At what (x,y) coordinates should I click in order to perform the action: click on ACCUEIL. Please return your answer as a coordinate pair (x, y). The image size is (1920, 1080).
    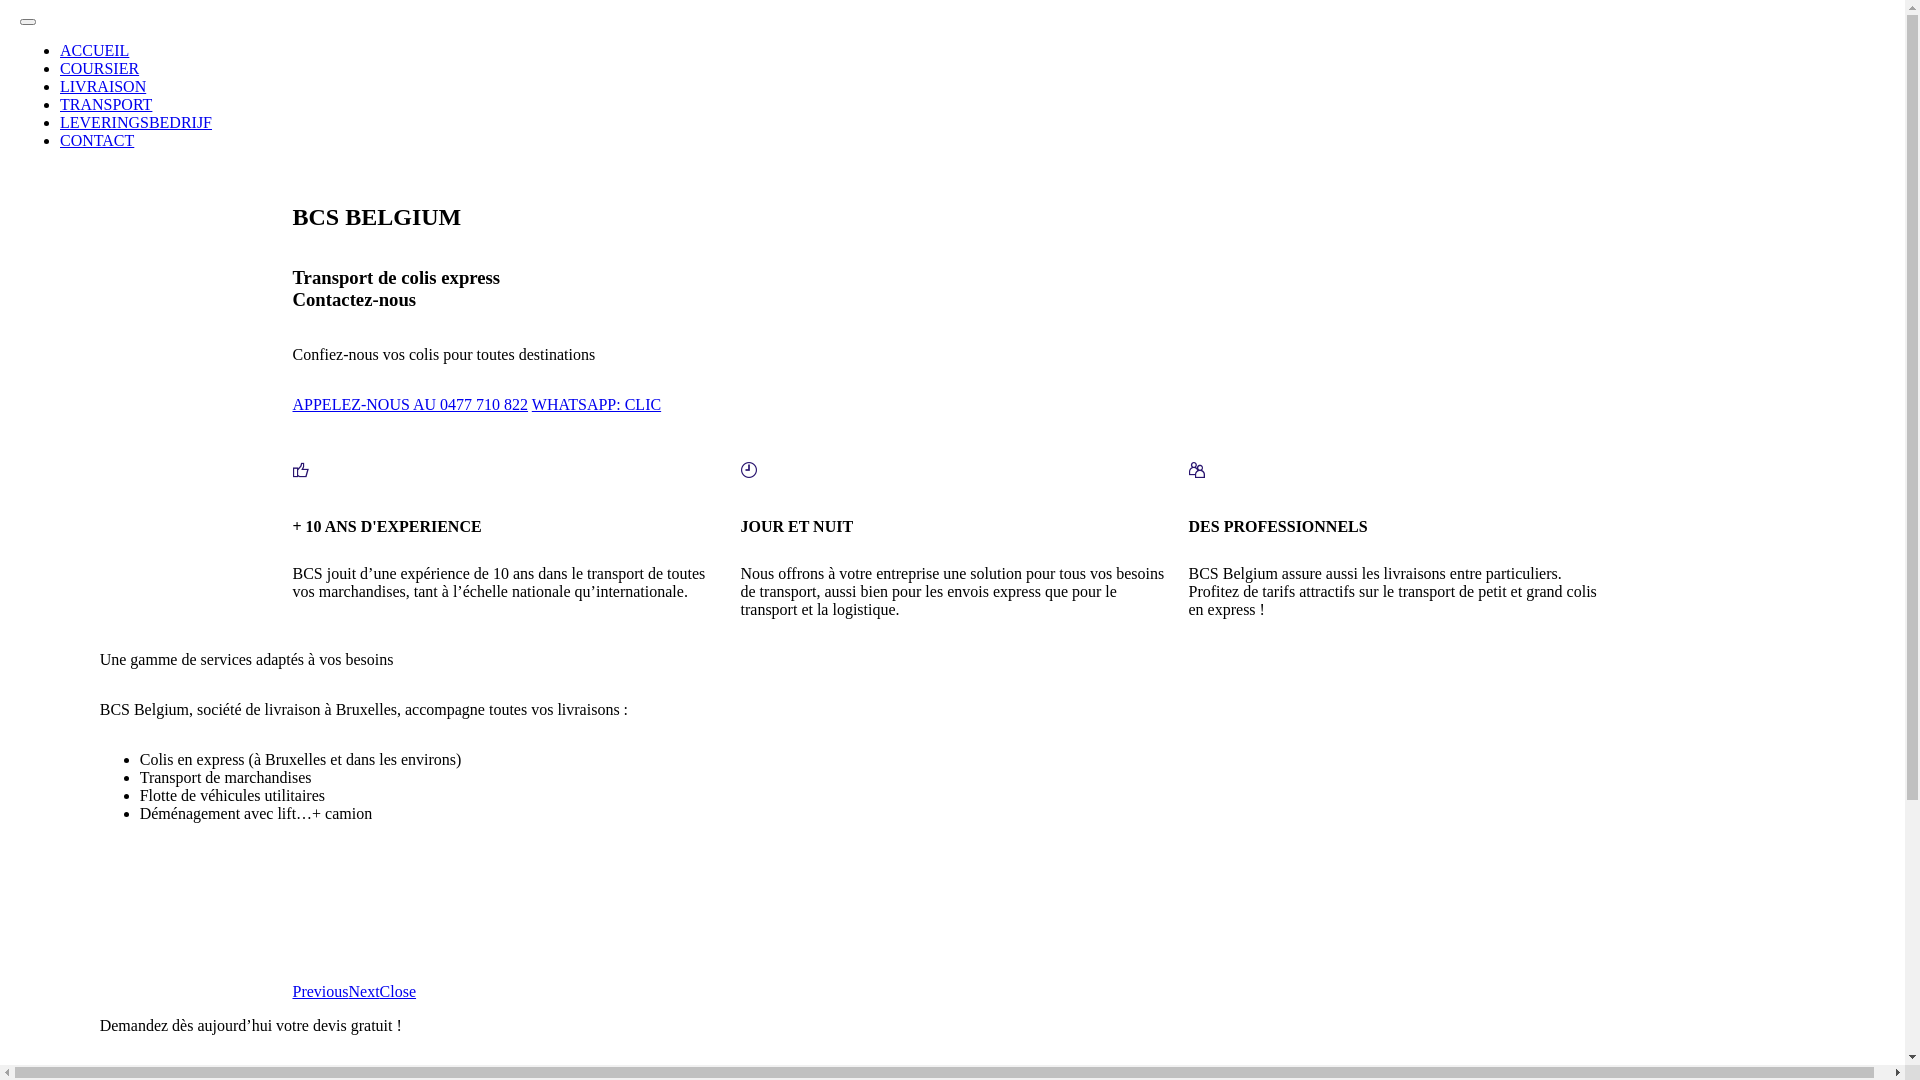
    Looking at the image, I should click on (94, 50).